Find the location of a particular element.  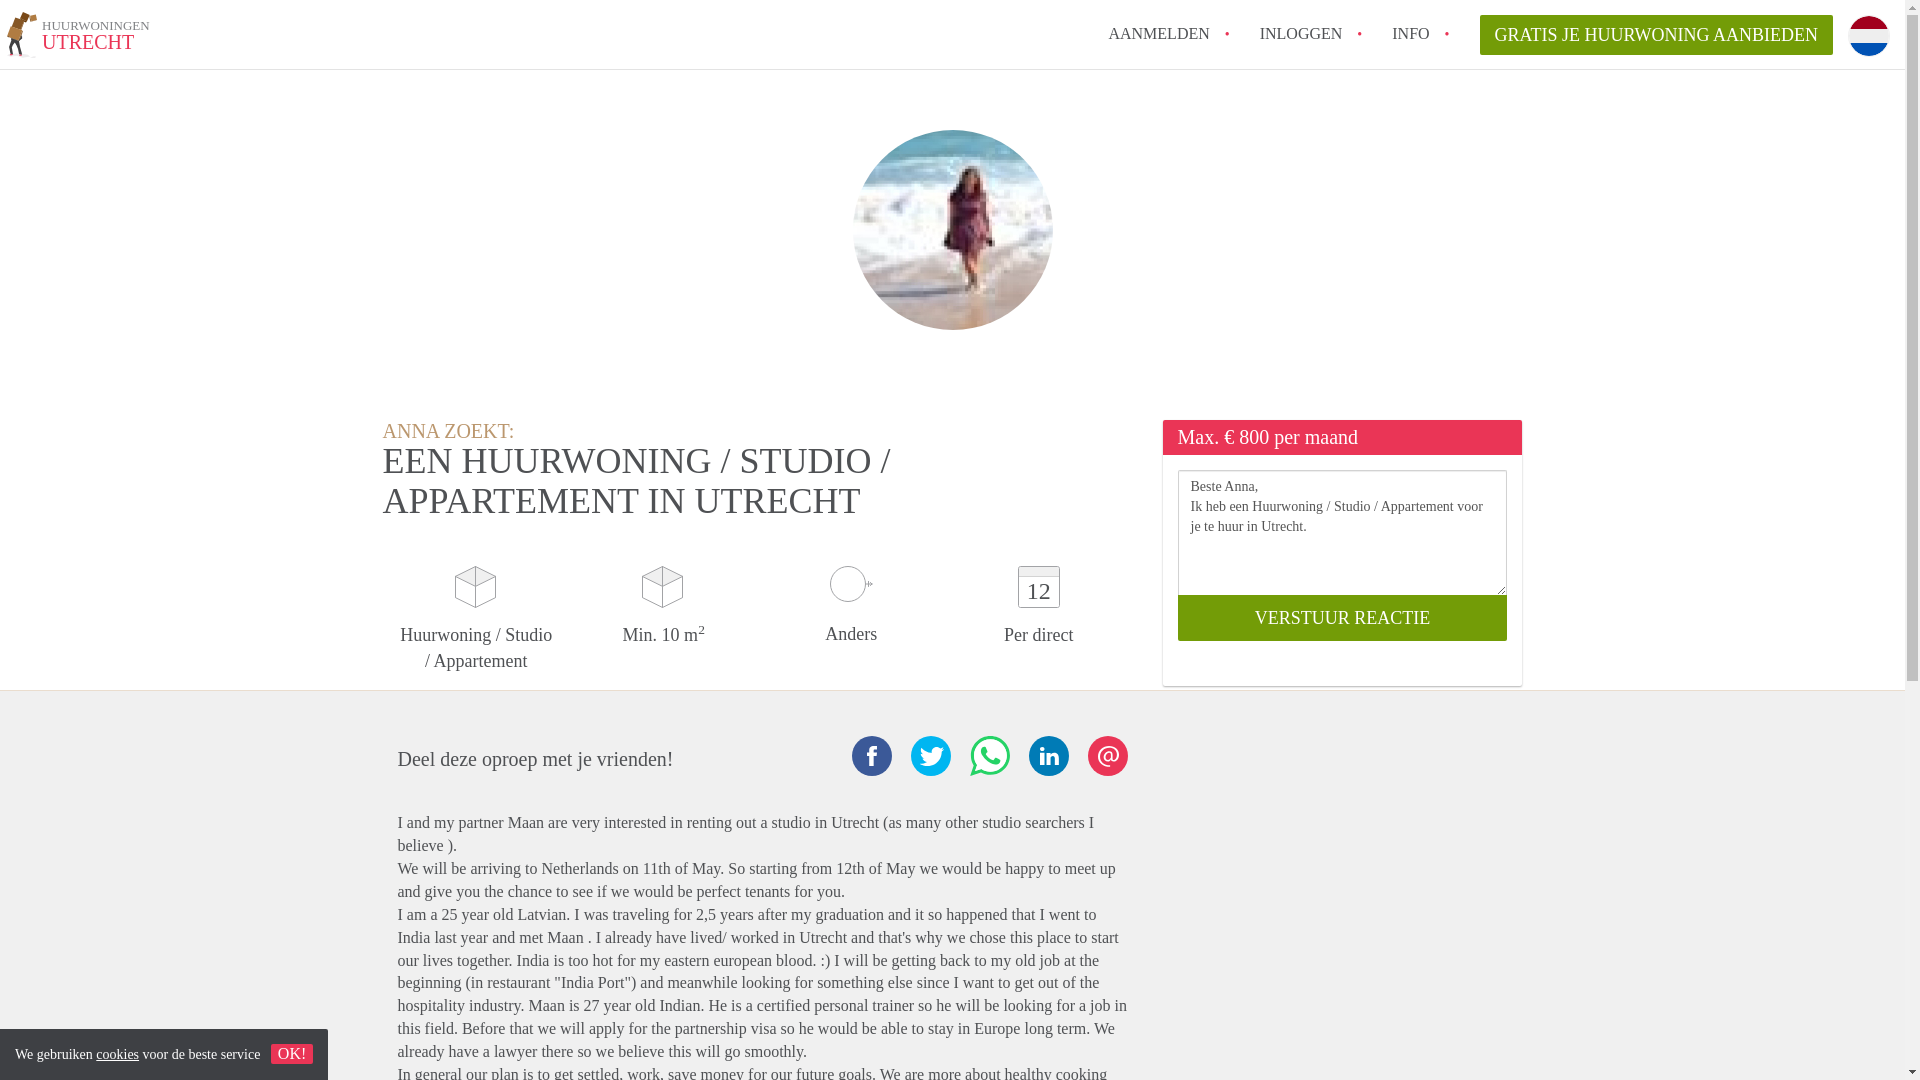

Antwoorden op veelgestelde vragen is located at coordinates (78, 38).